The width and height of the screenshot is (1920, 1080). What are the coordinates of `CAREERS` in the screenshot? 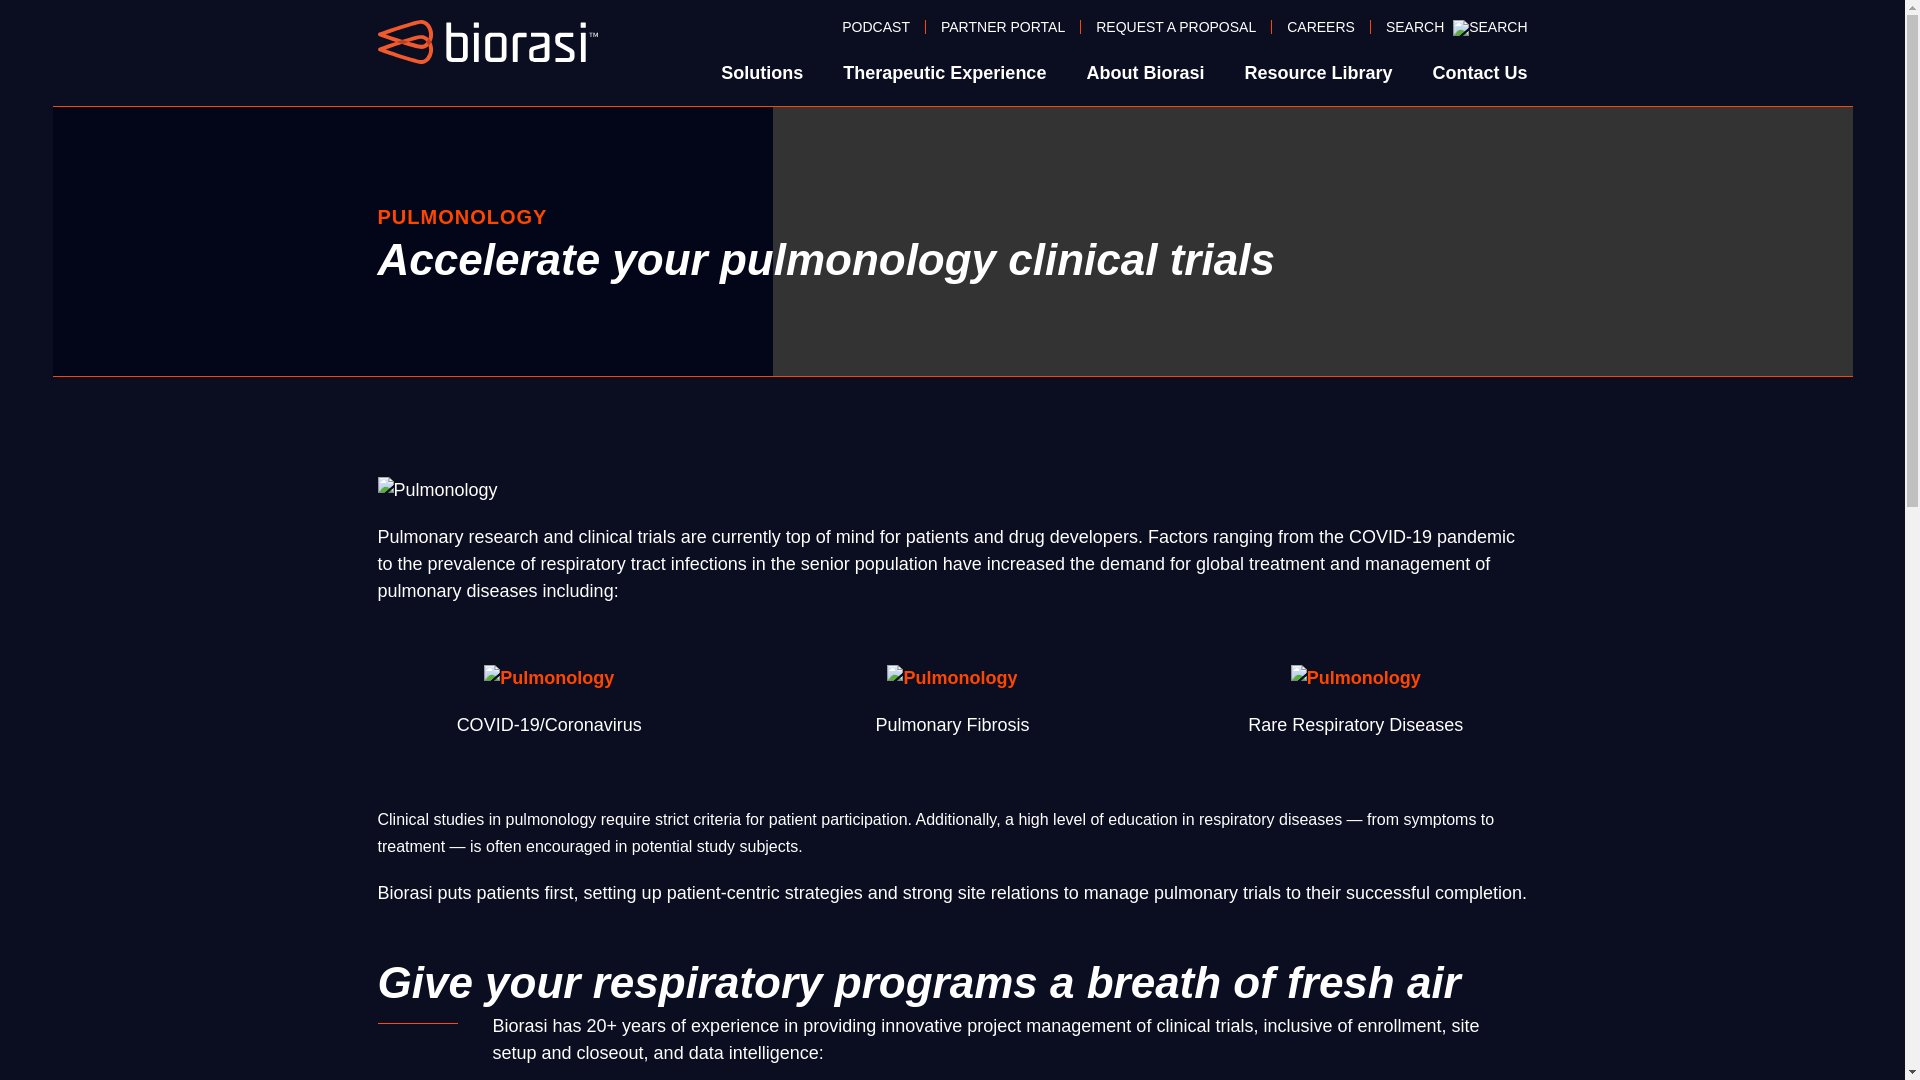 It's located at (1320, 26).